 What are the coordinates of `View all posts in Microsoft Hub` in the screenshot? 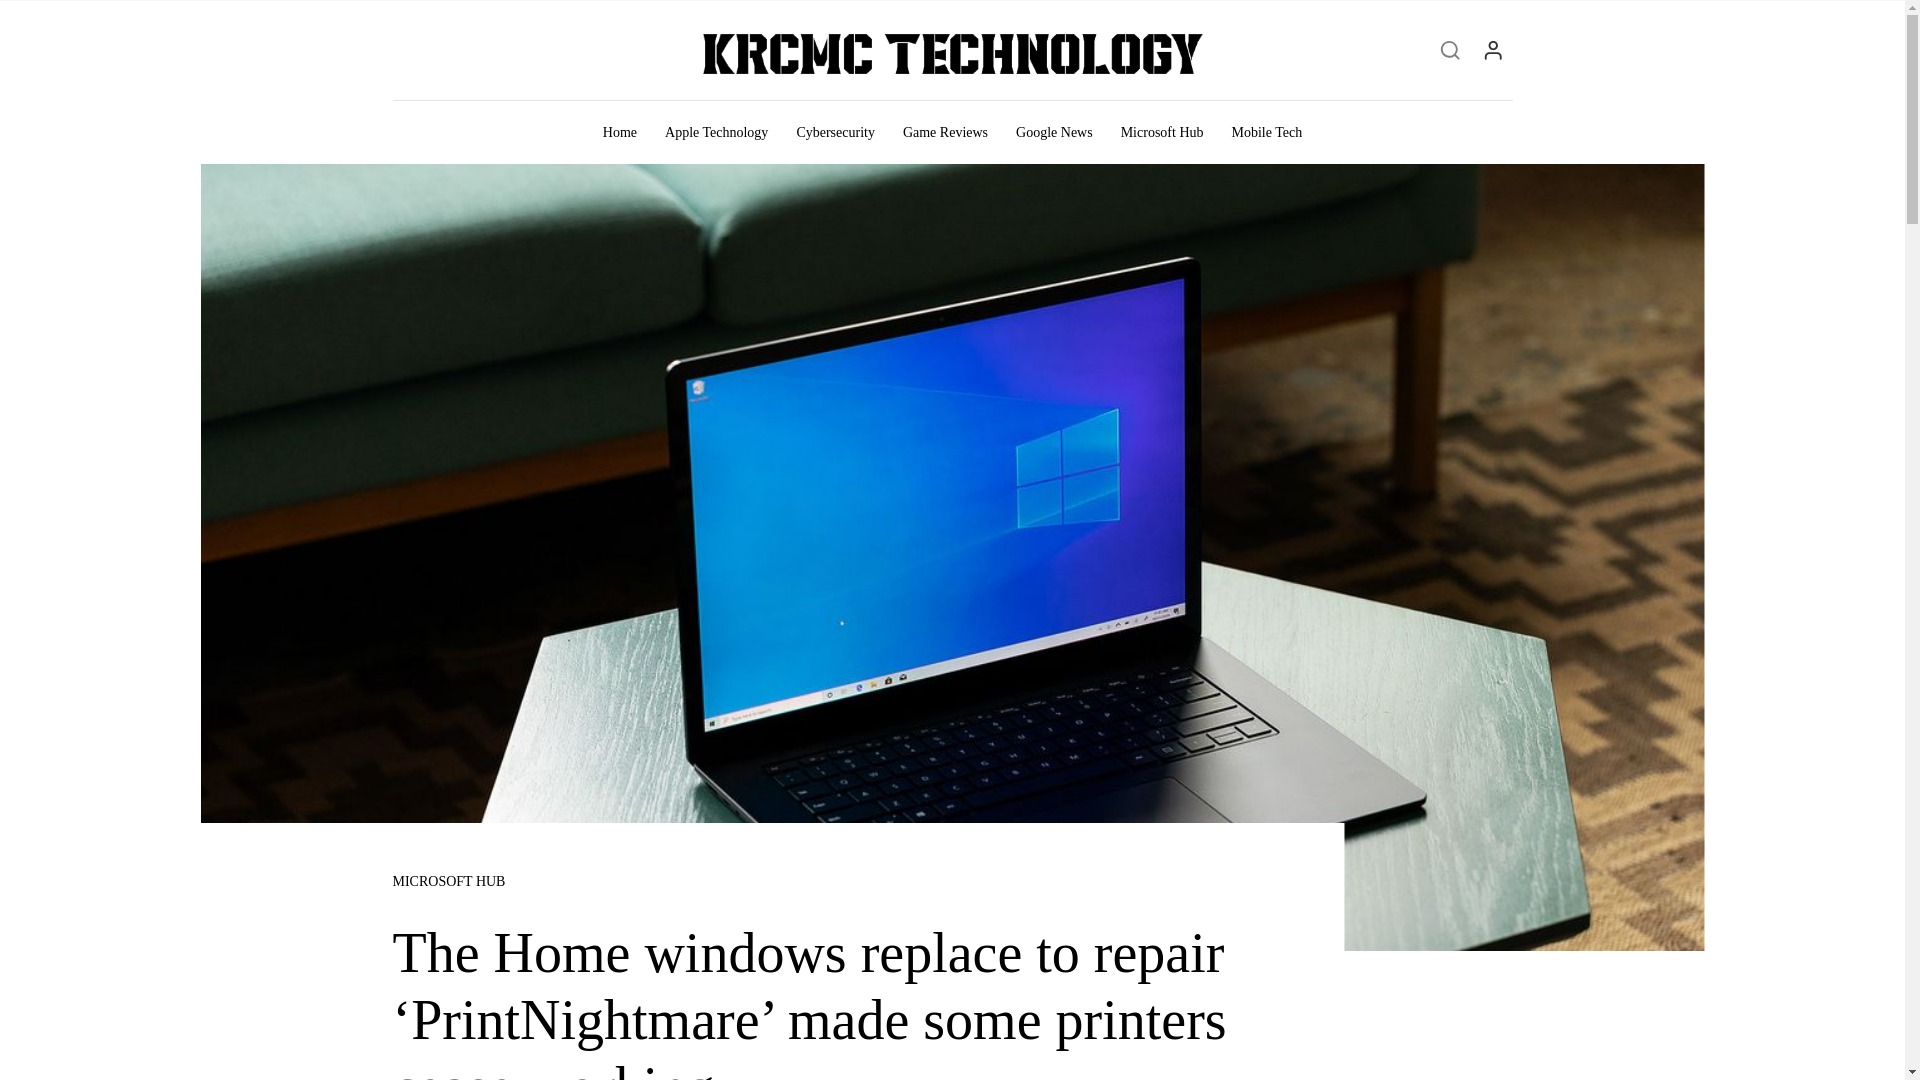 It's located at (448, 881).